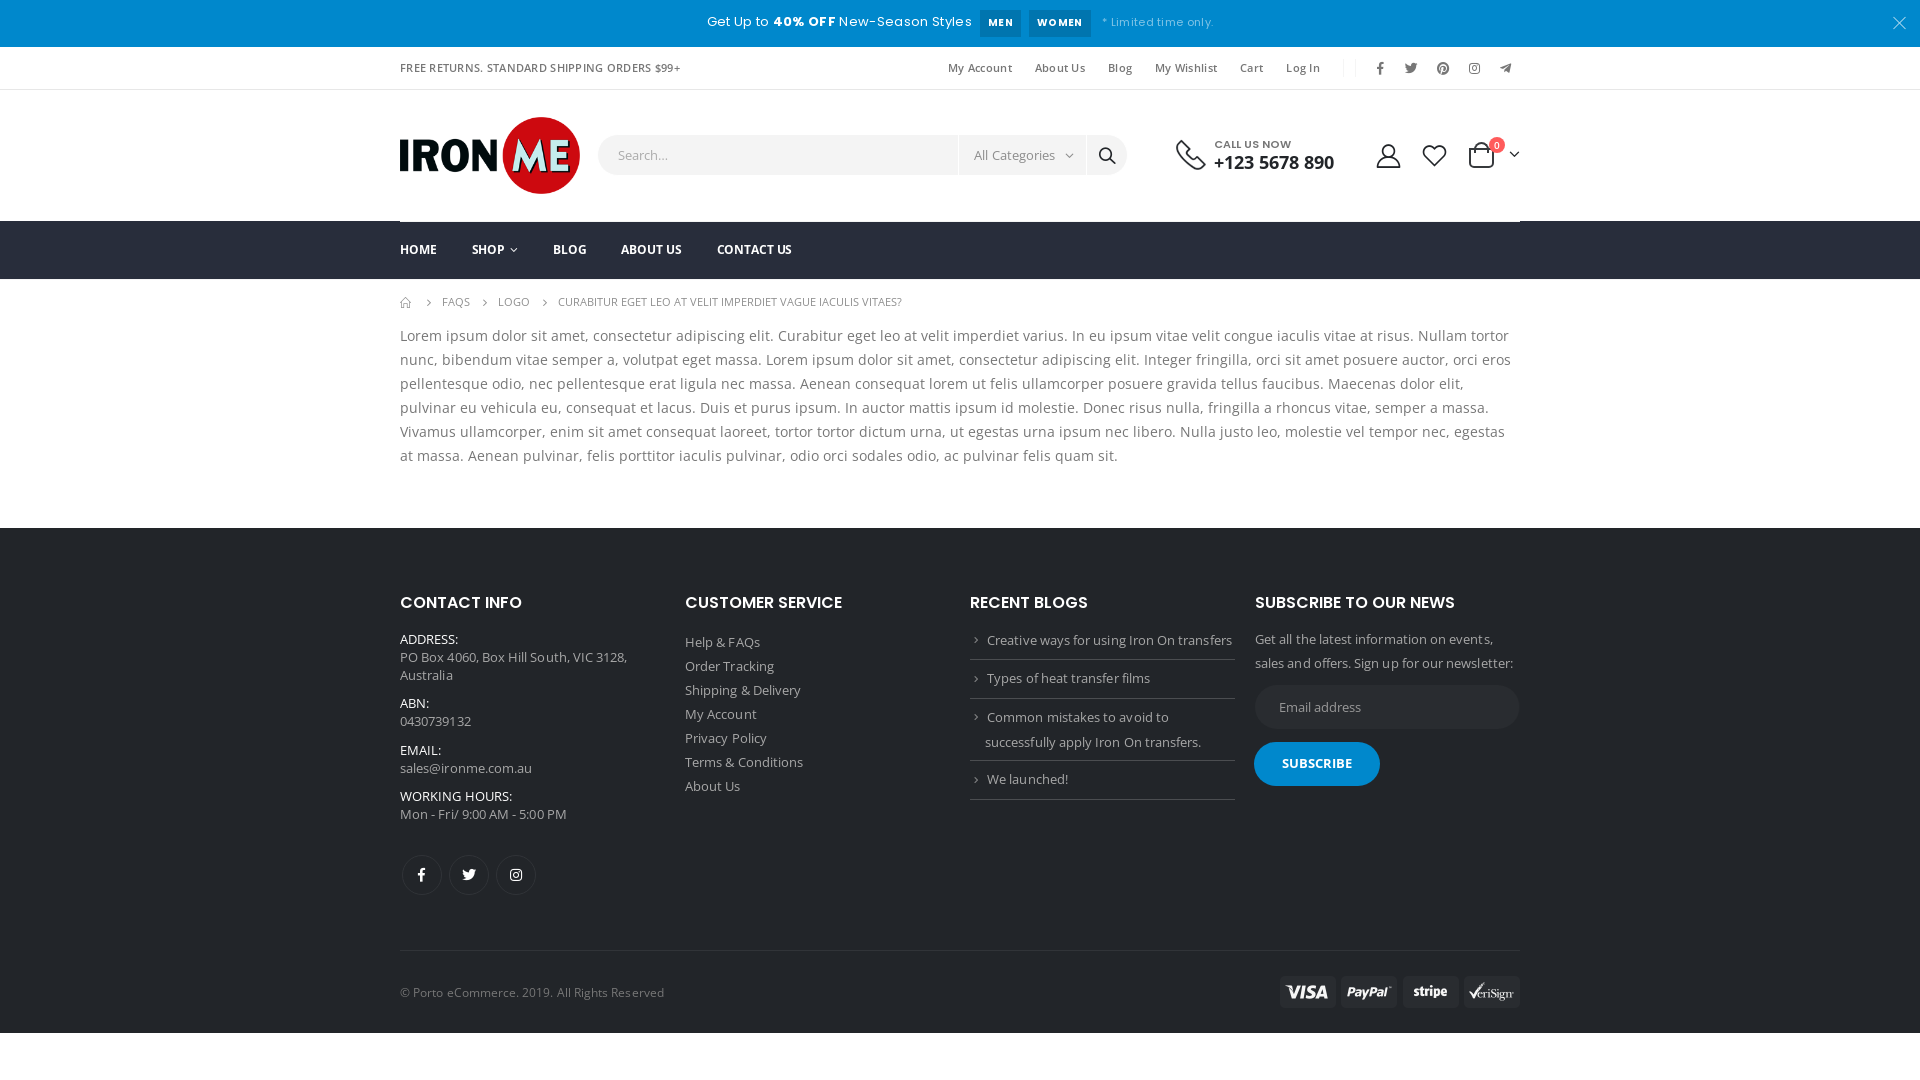 Image resolution: width=1920 pixels, height=1080 pixels. What do you see at coordinates (514, 302) in the screenshot?
I see `LOGO` at bounding box center [514, 302].